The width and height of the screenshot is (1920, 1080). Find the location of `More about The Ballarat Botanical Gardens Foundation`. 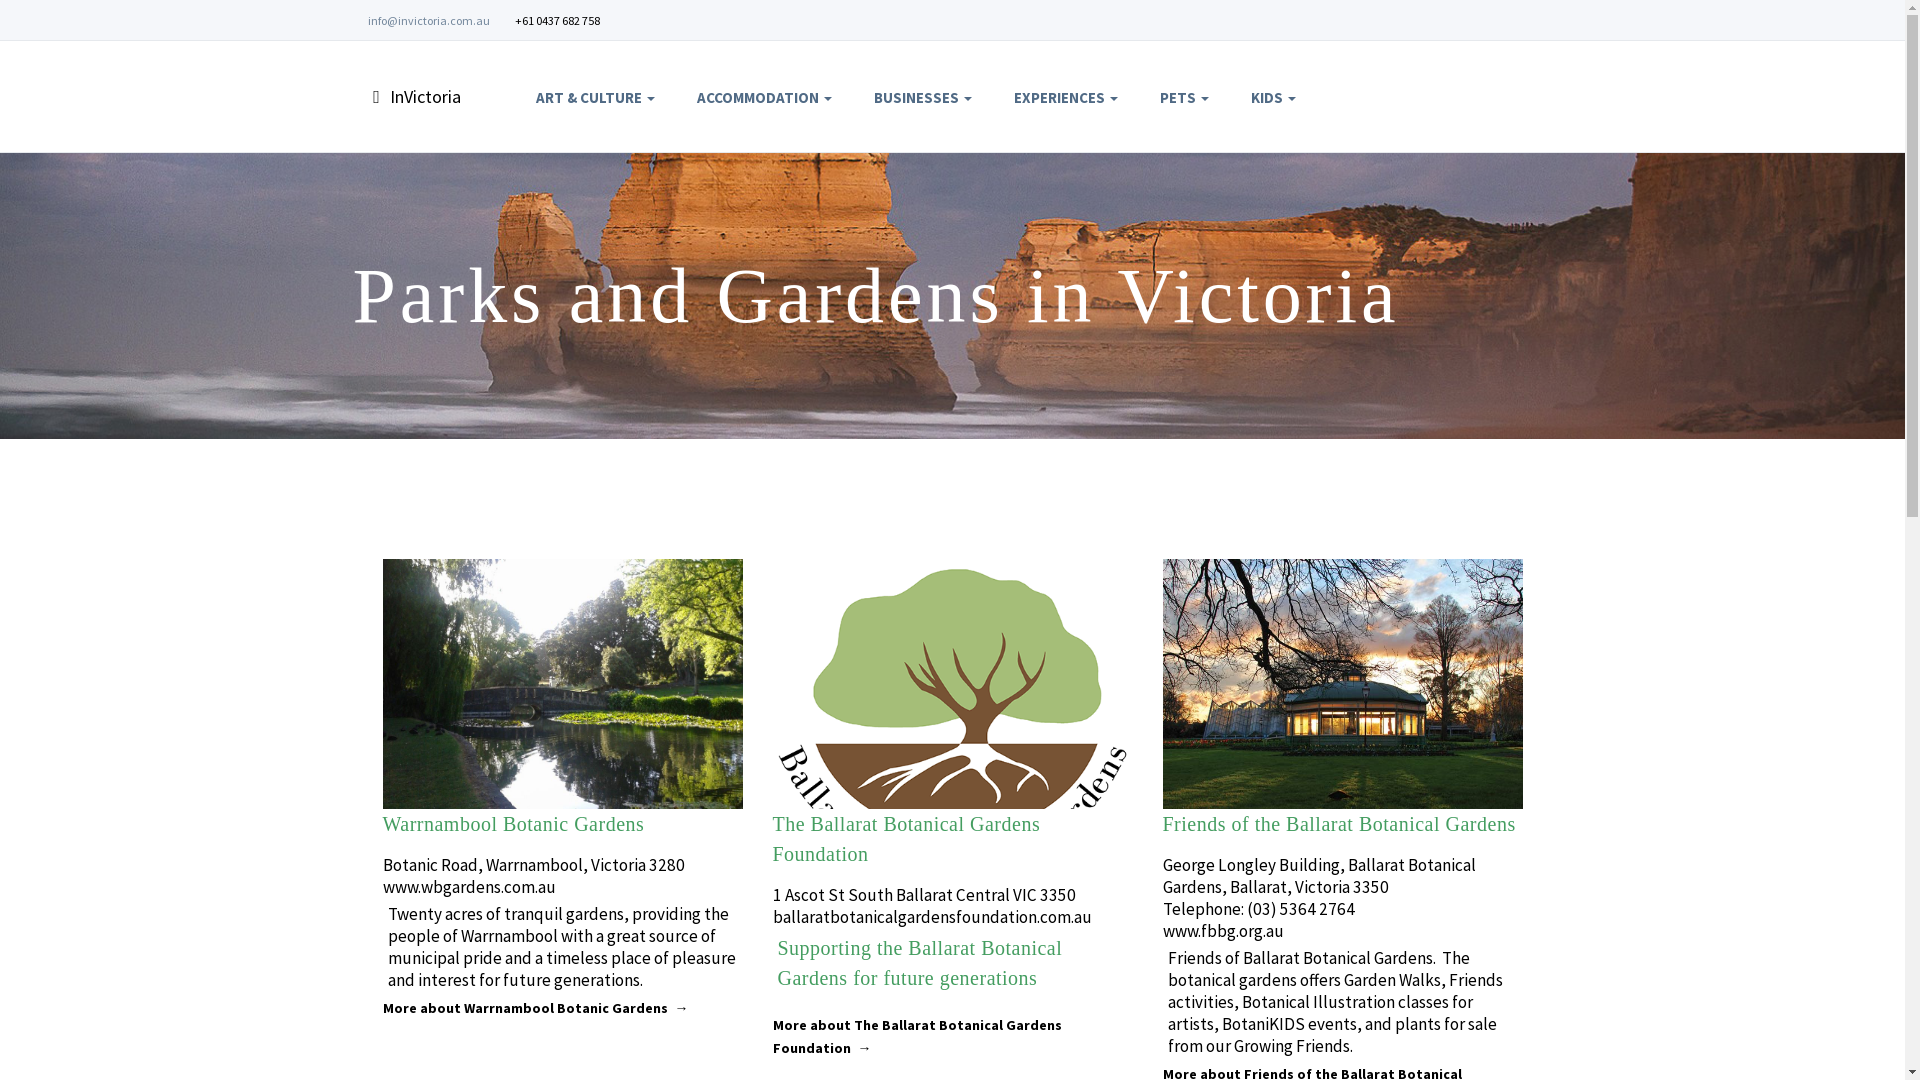

More about The Ballarat Botanical Gardens Foundation is located at coordinates (916, 1036).